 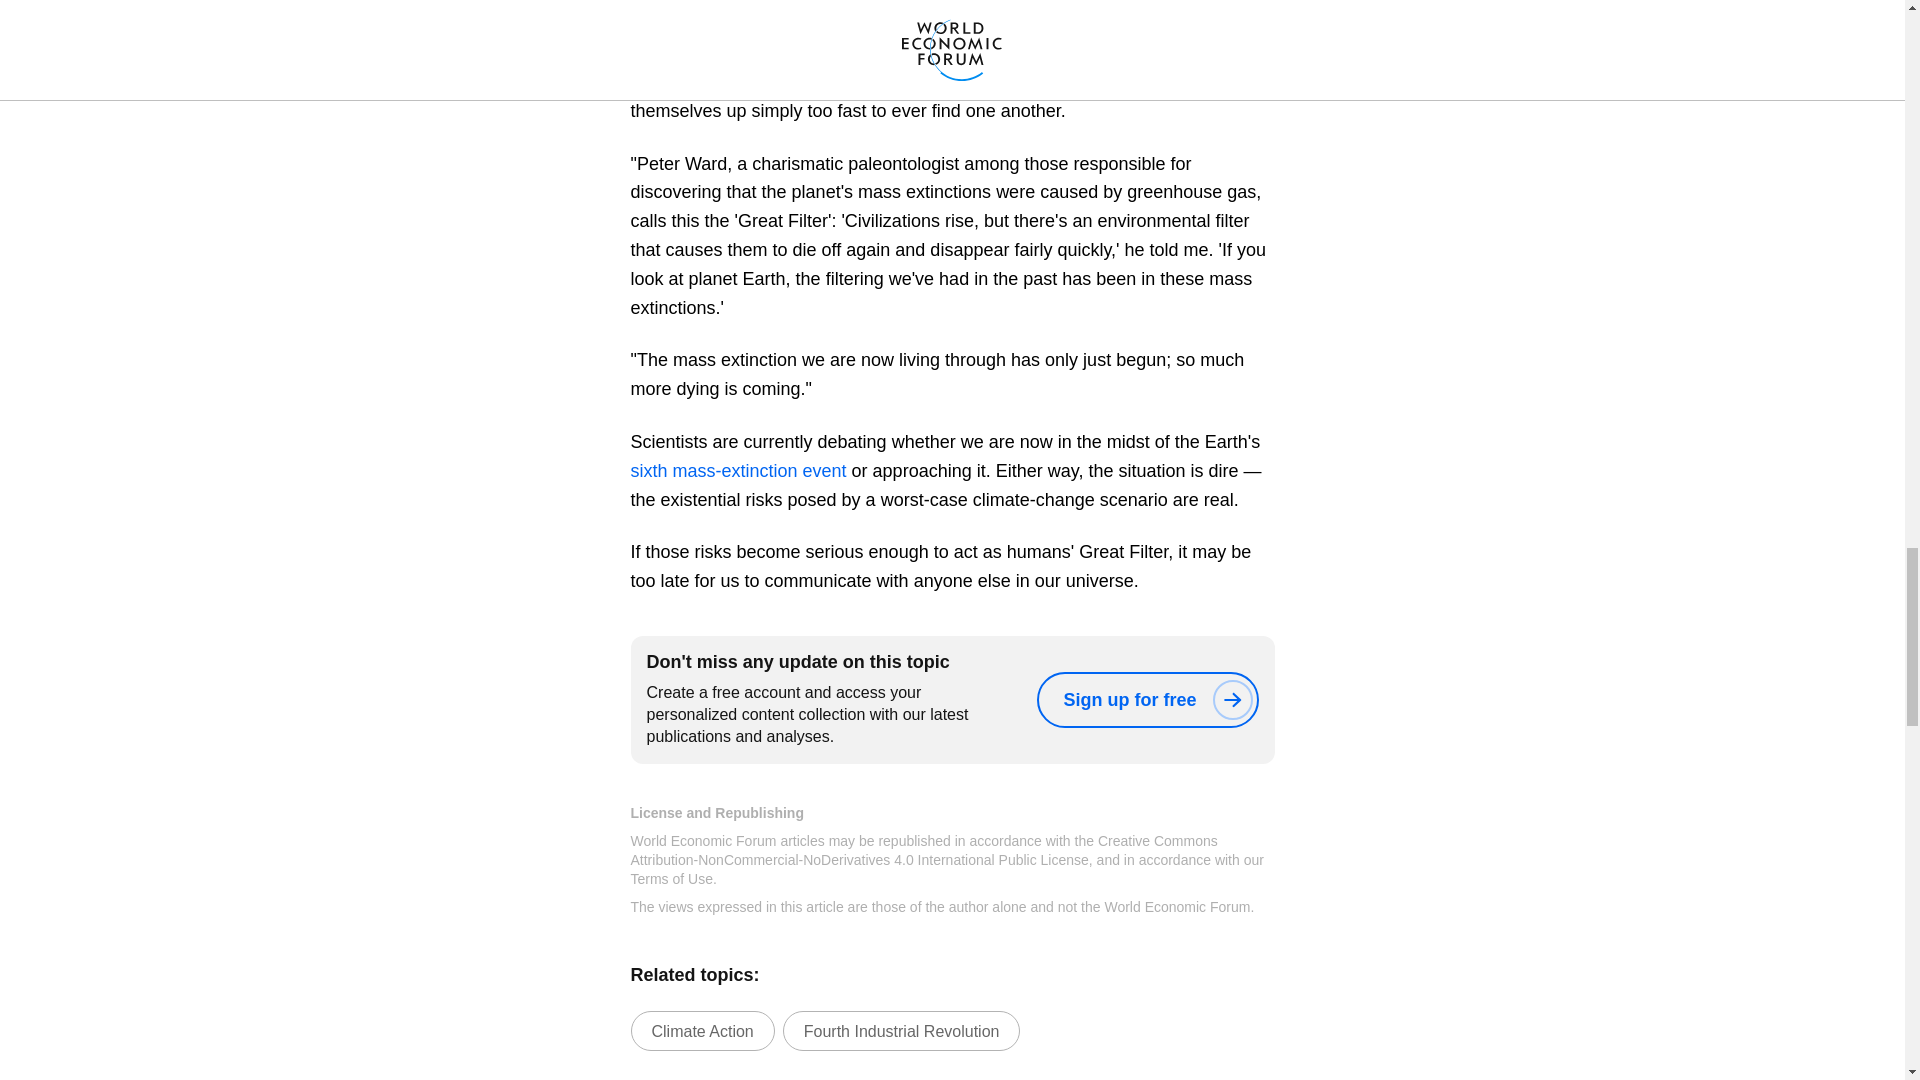 What do you see at coordinates (701, 1030) in the screenshot?
I see `Climate Action` at bounding box center [701, 1030].